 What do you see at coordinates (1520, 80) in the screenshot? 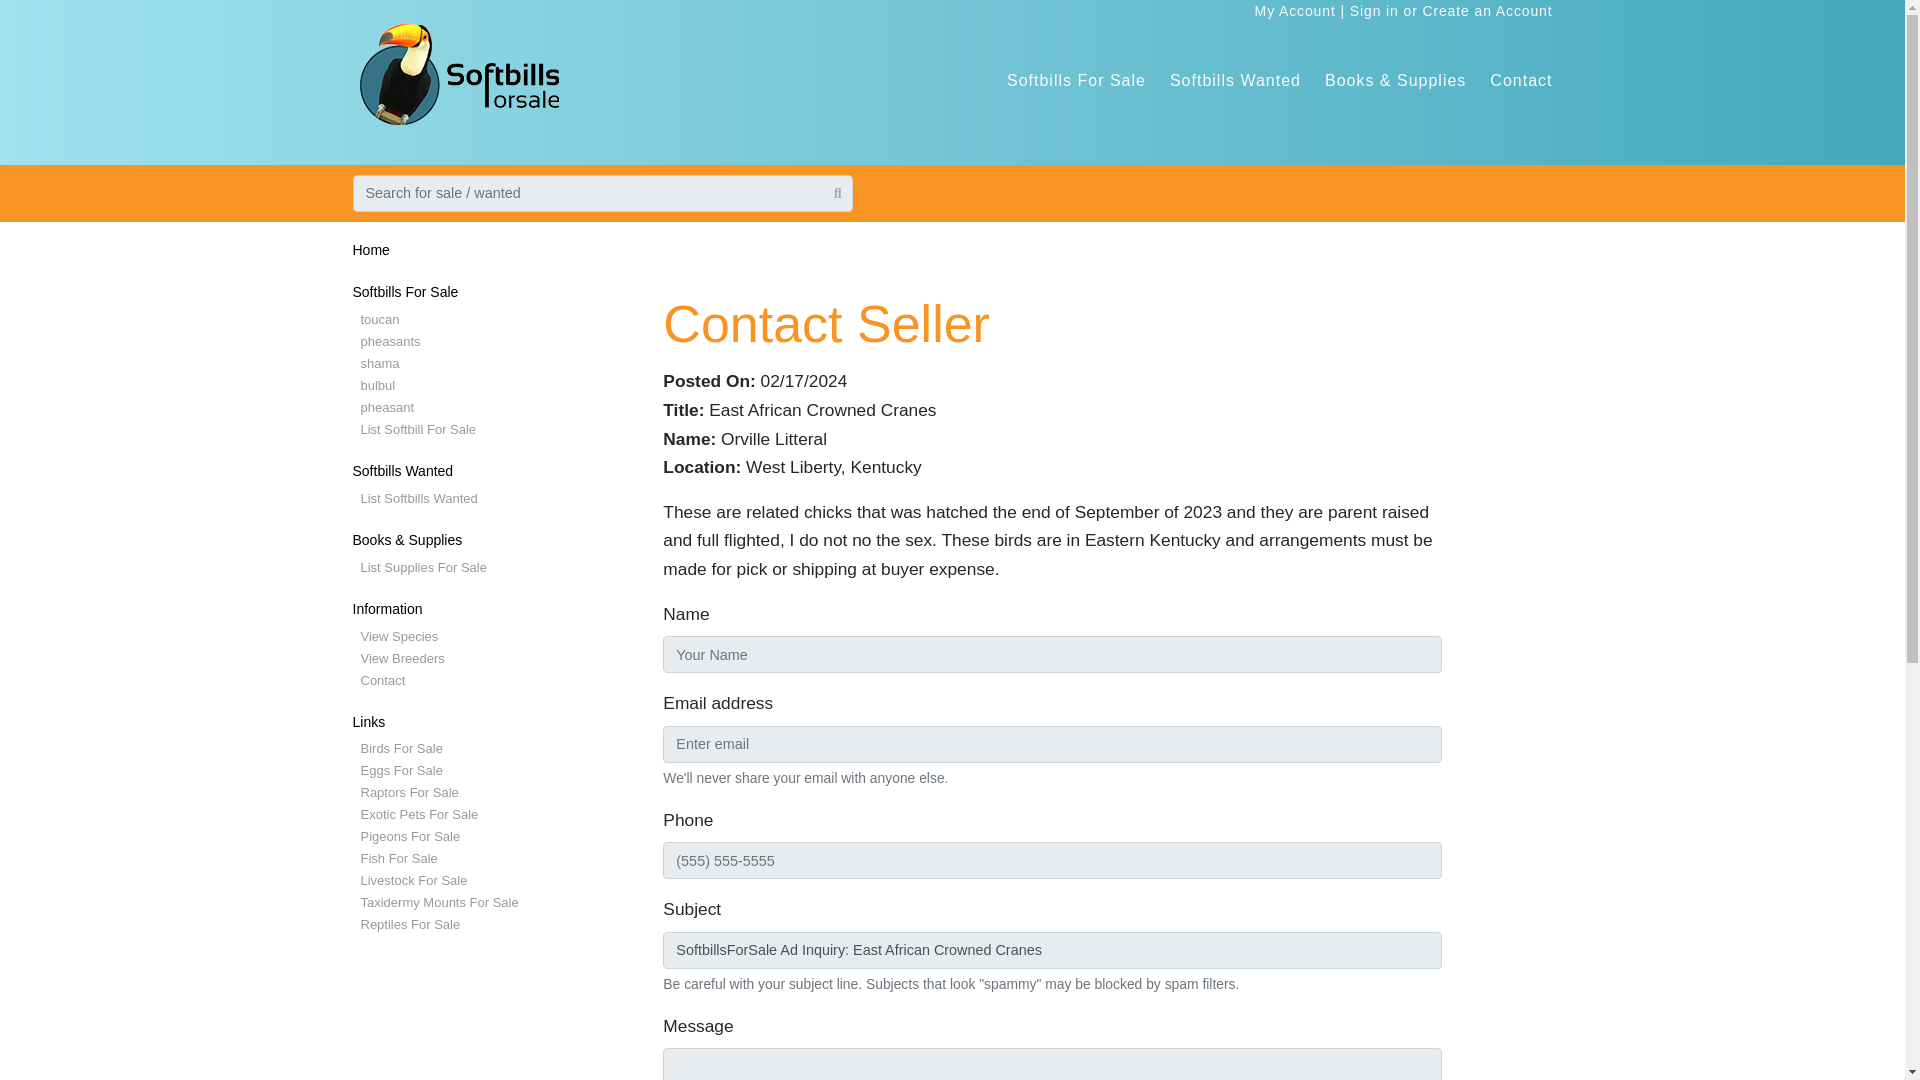
I see `Contact` at bounding box center [1520, 80].